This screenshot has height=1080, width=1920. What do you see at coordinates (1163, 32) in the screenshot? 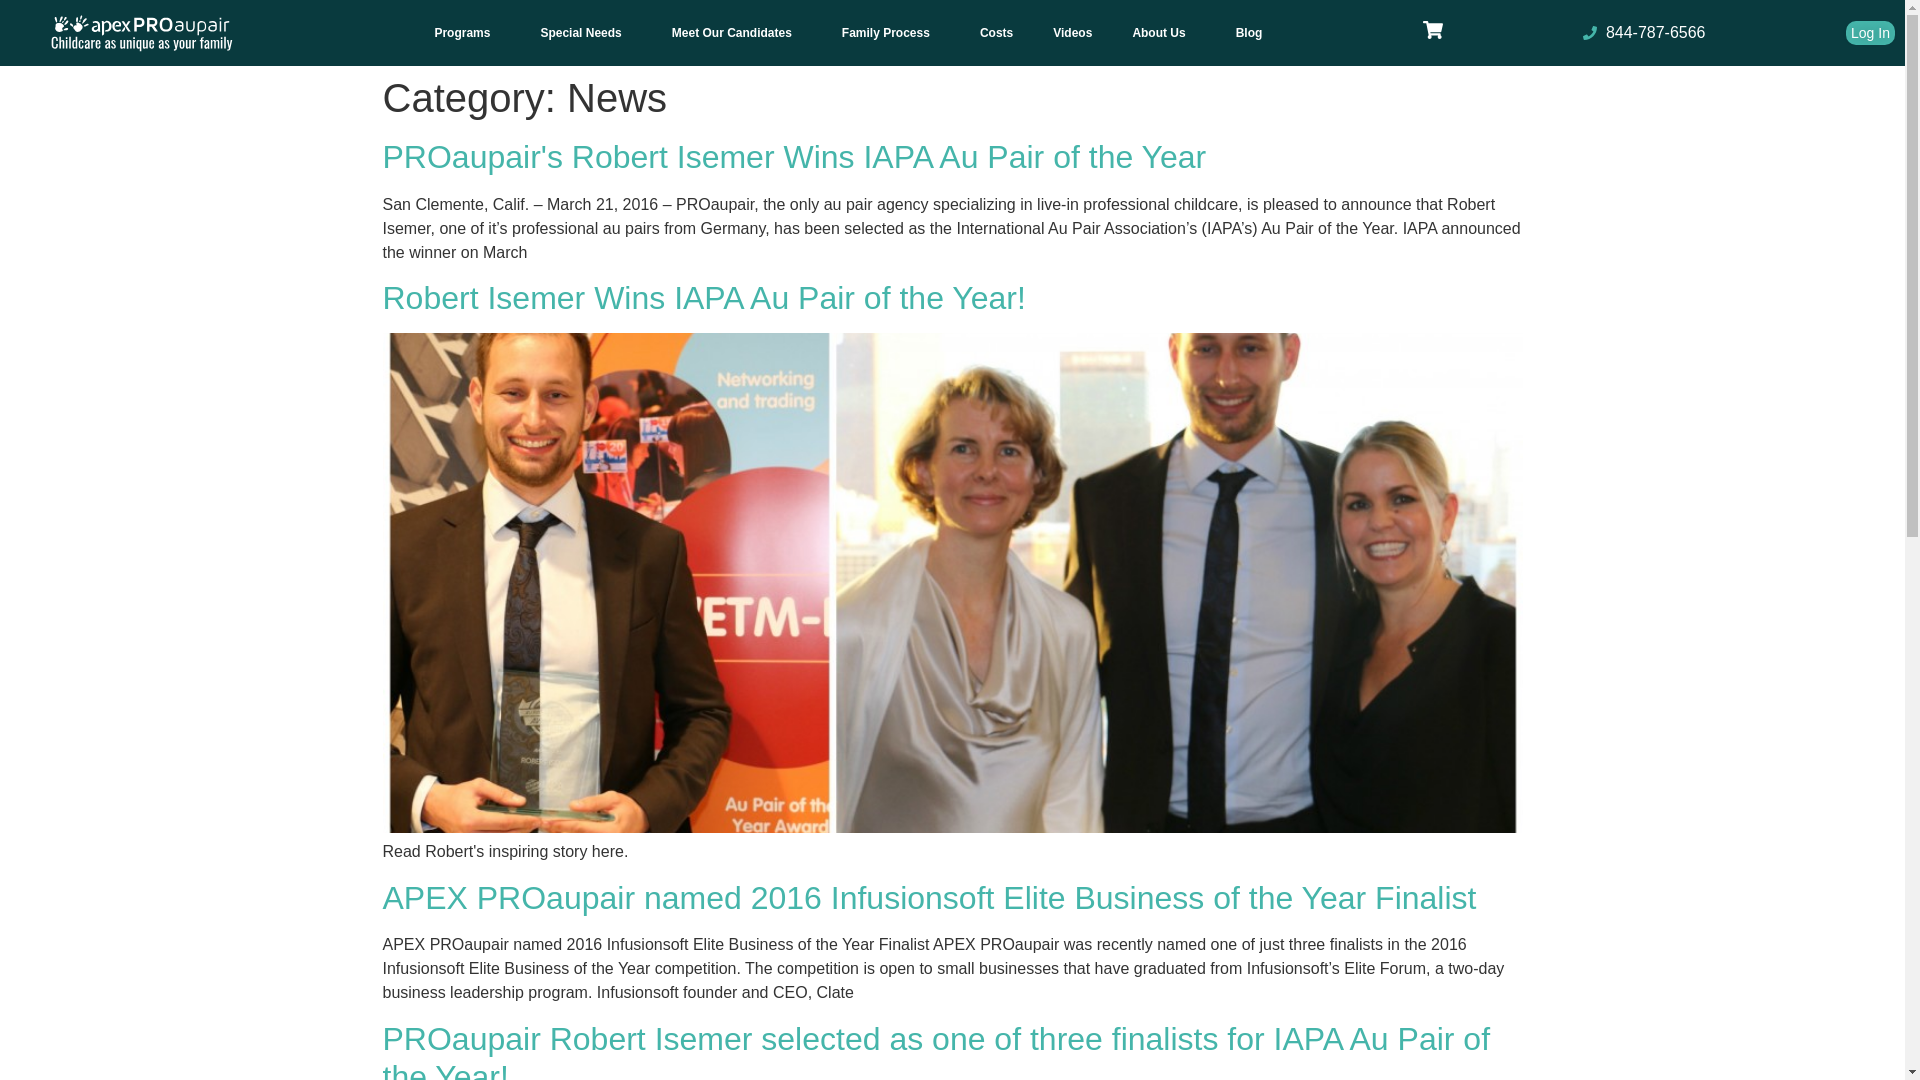
I see `About Us` at bounding box center [1163, 32].